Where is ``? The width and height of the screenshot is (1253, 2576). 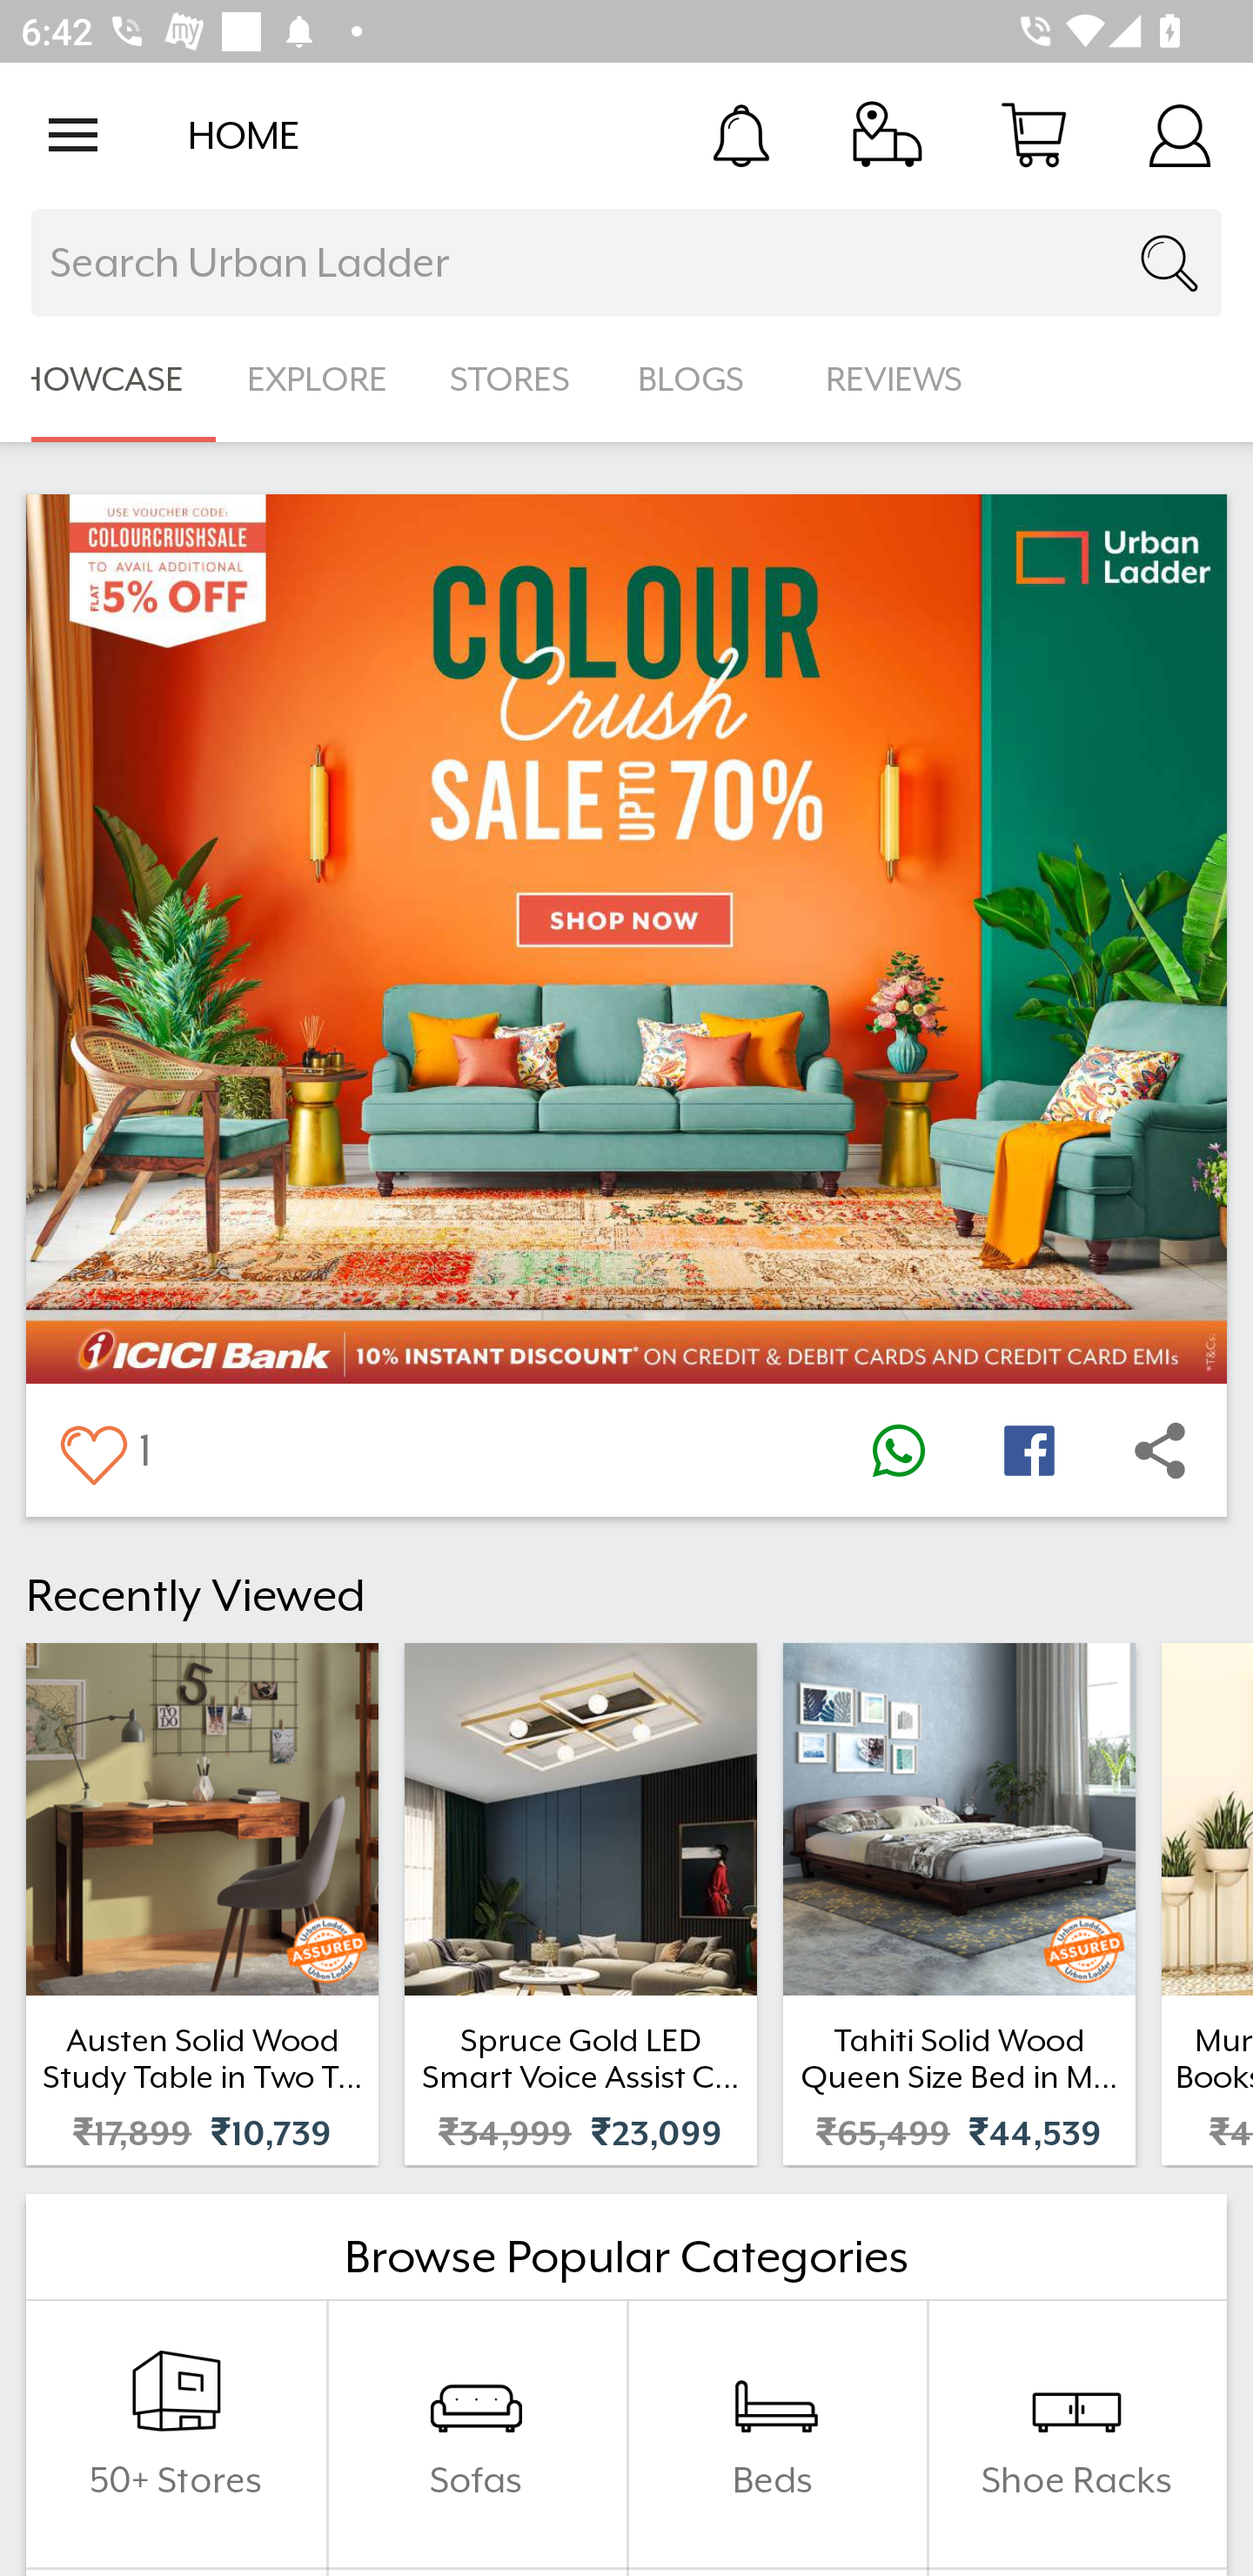
 is located at coordinates (898, 1450).